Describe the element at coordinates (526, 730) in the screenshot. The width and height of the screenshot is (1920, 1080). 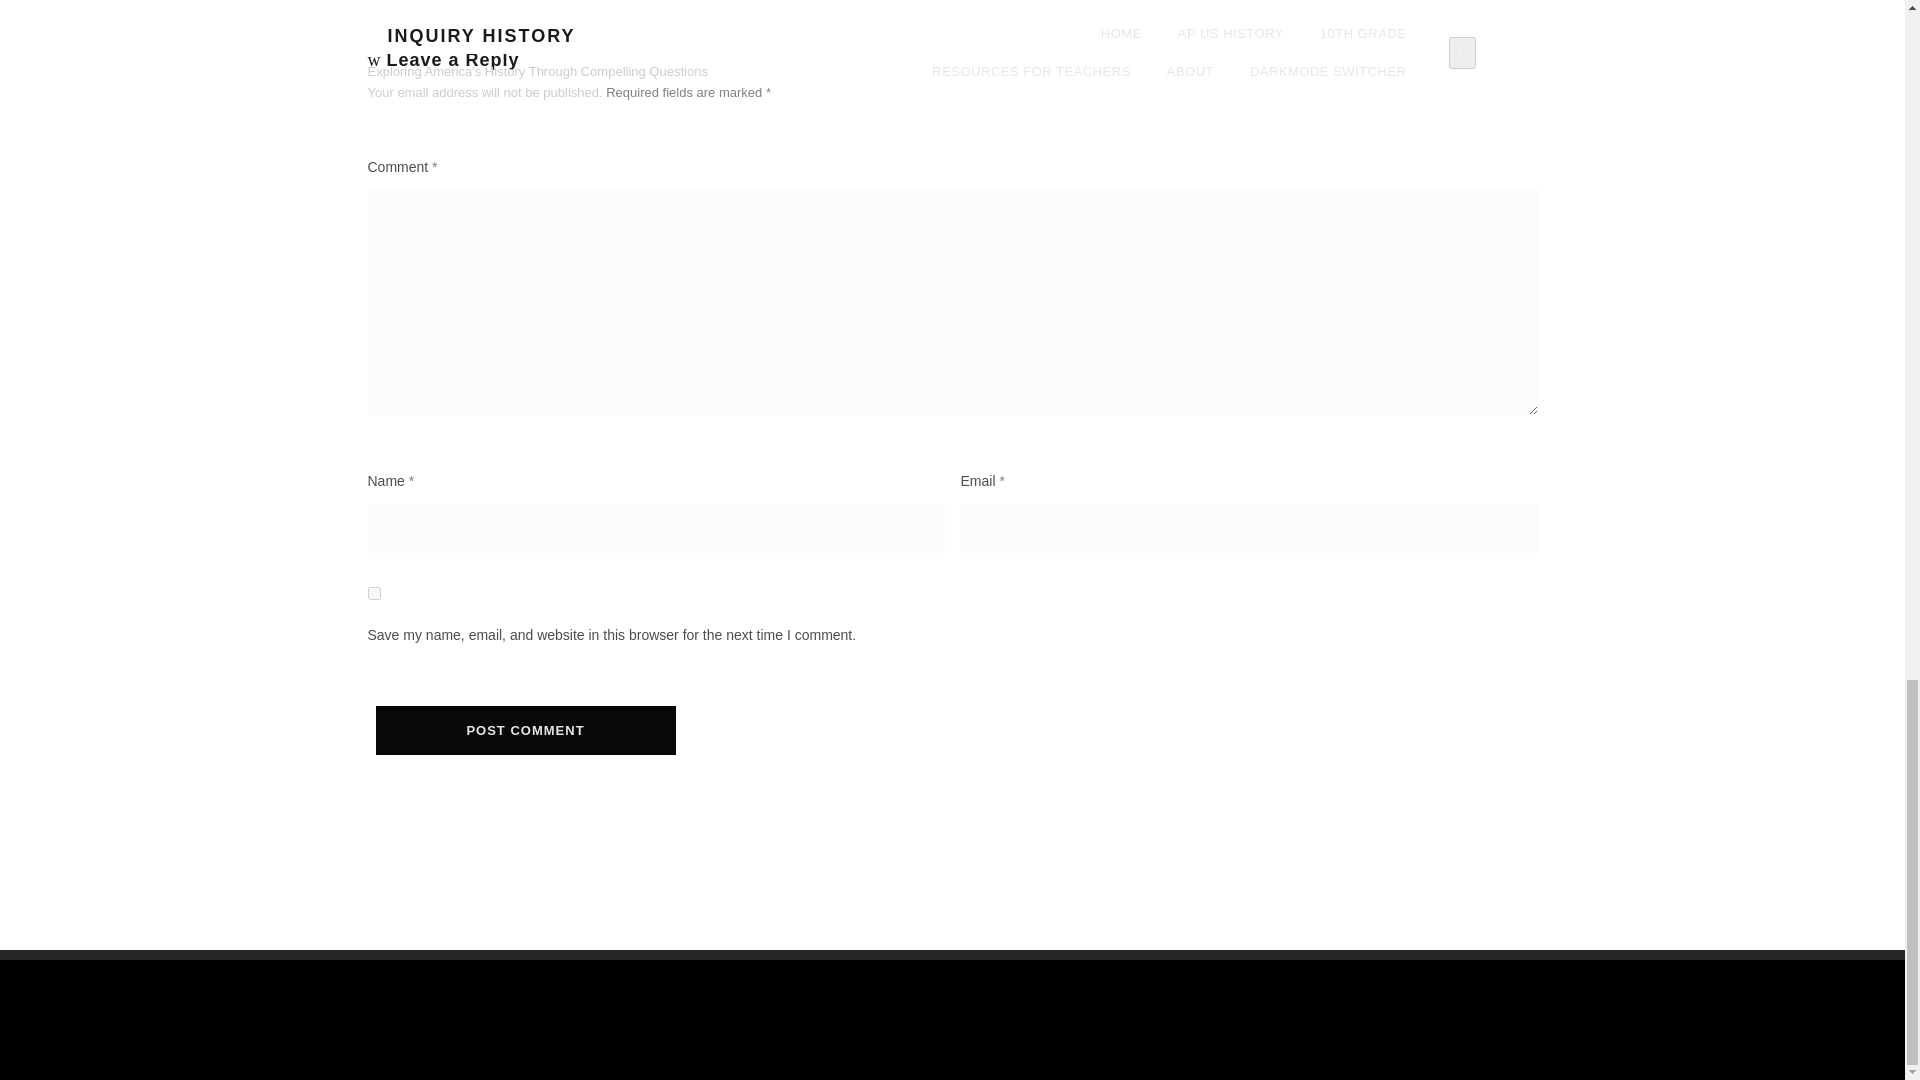
I see `Post Comment` at that location.